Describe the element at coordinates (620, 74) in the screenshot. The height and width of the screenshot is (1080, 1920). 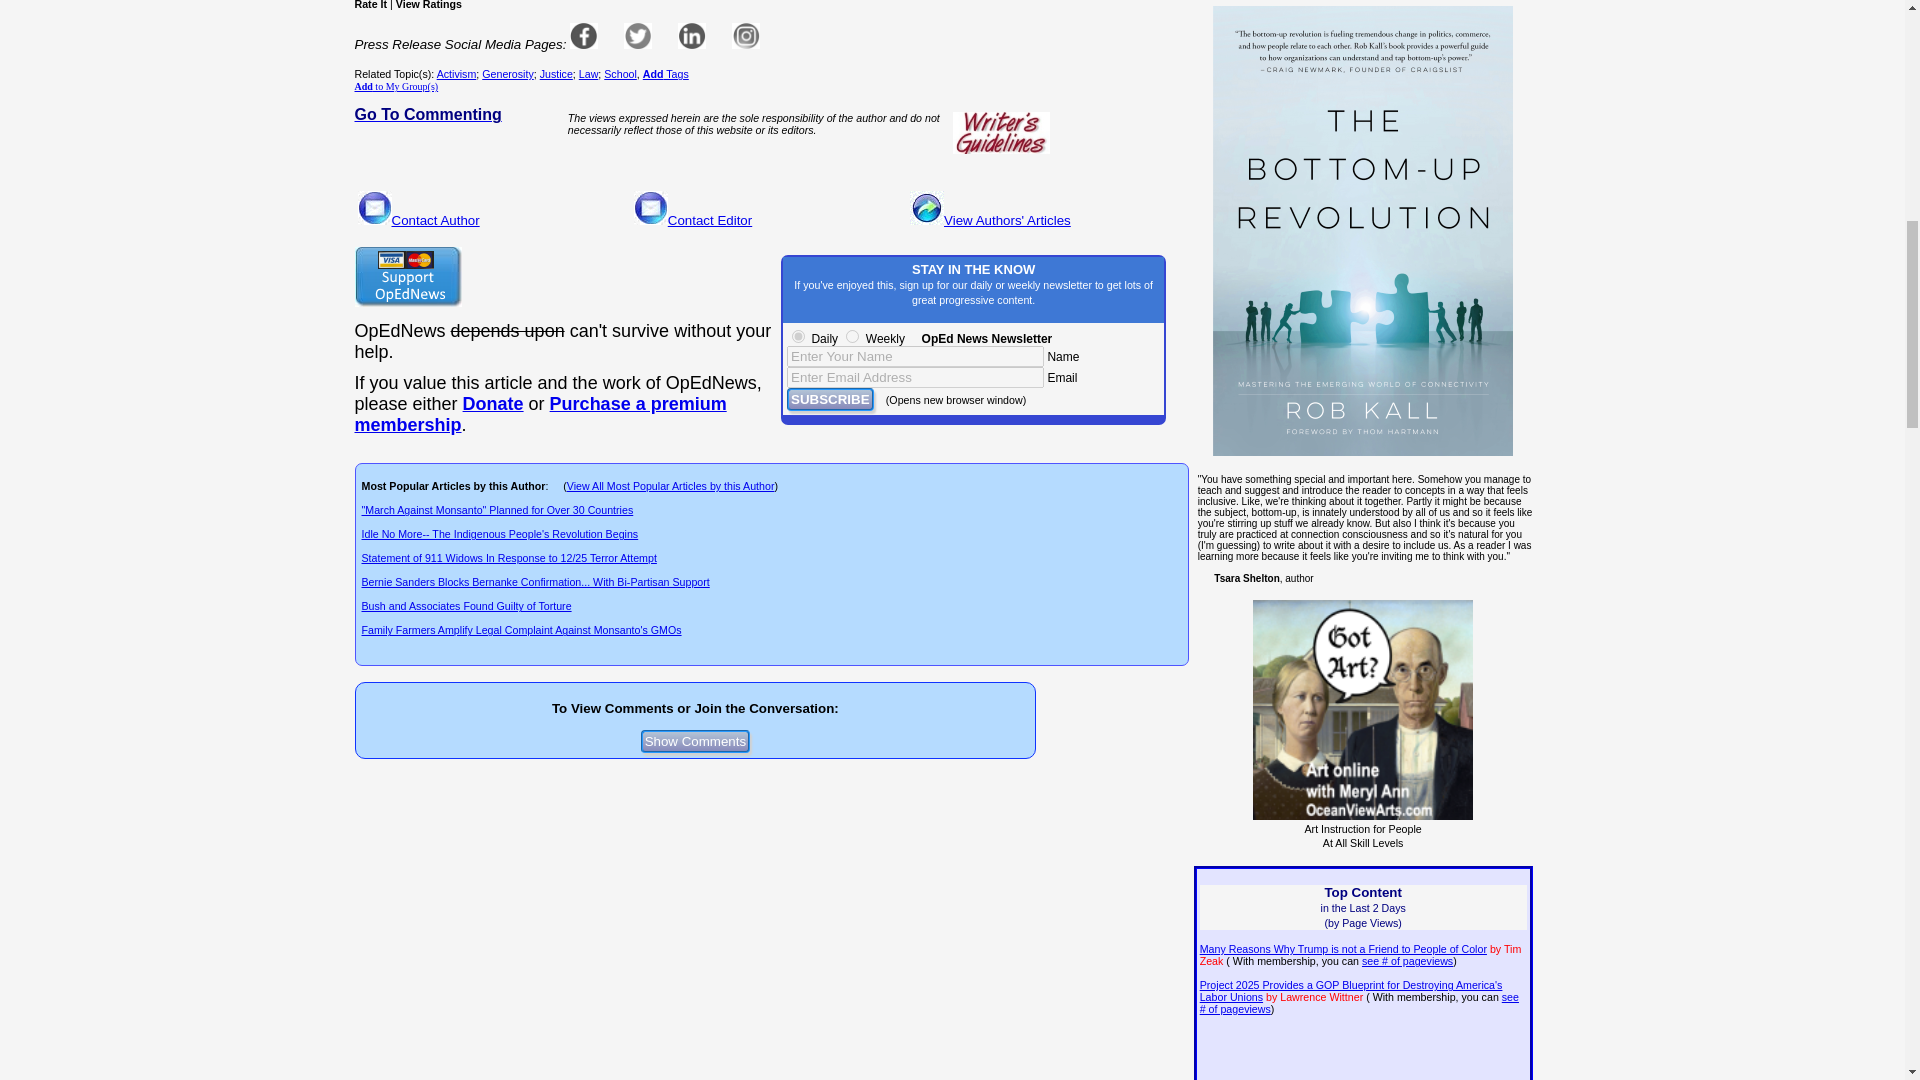
I see `School` at that location.